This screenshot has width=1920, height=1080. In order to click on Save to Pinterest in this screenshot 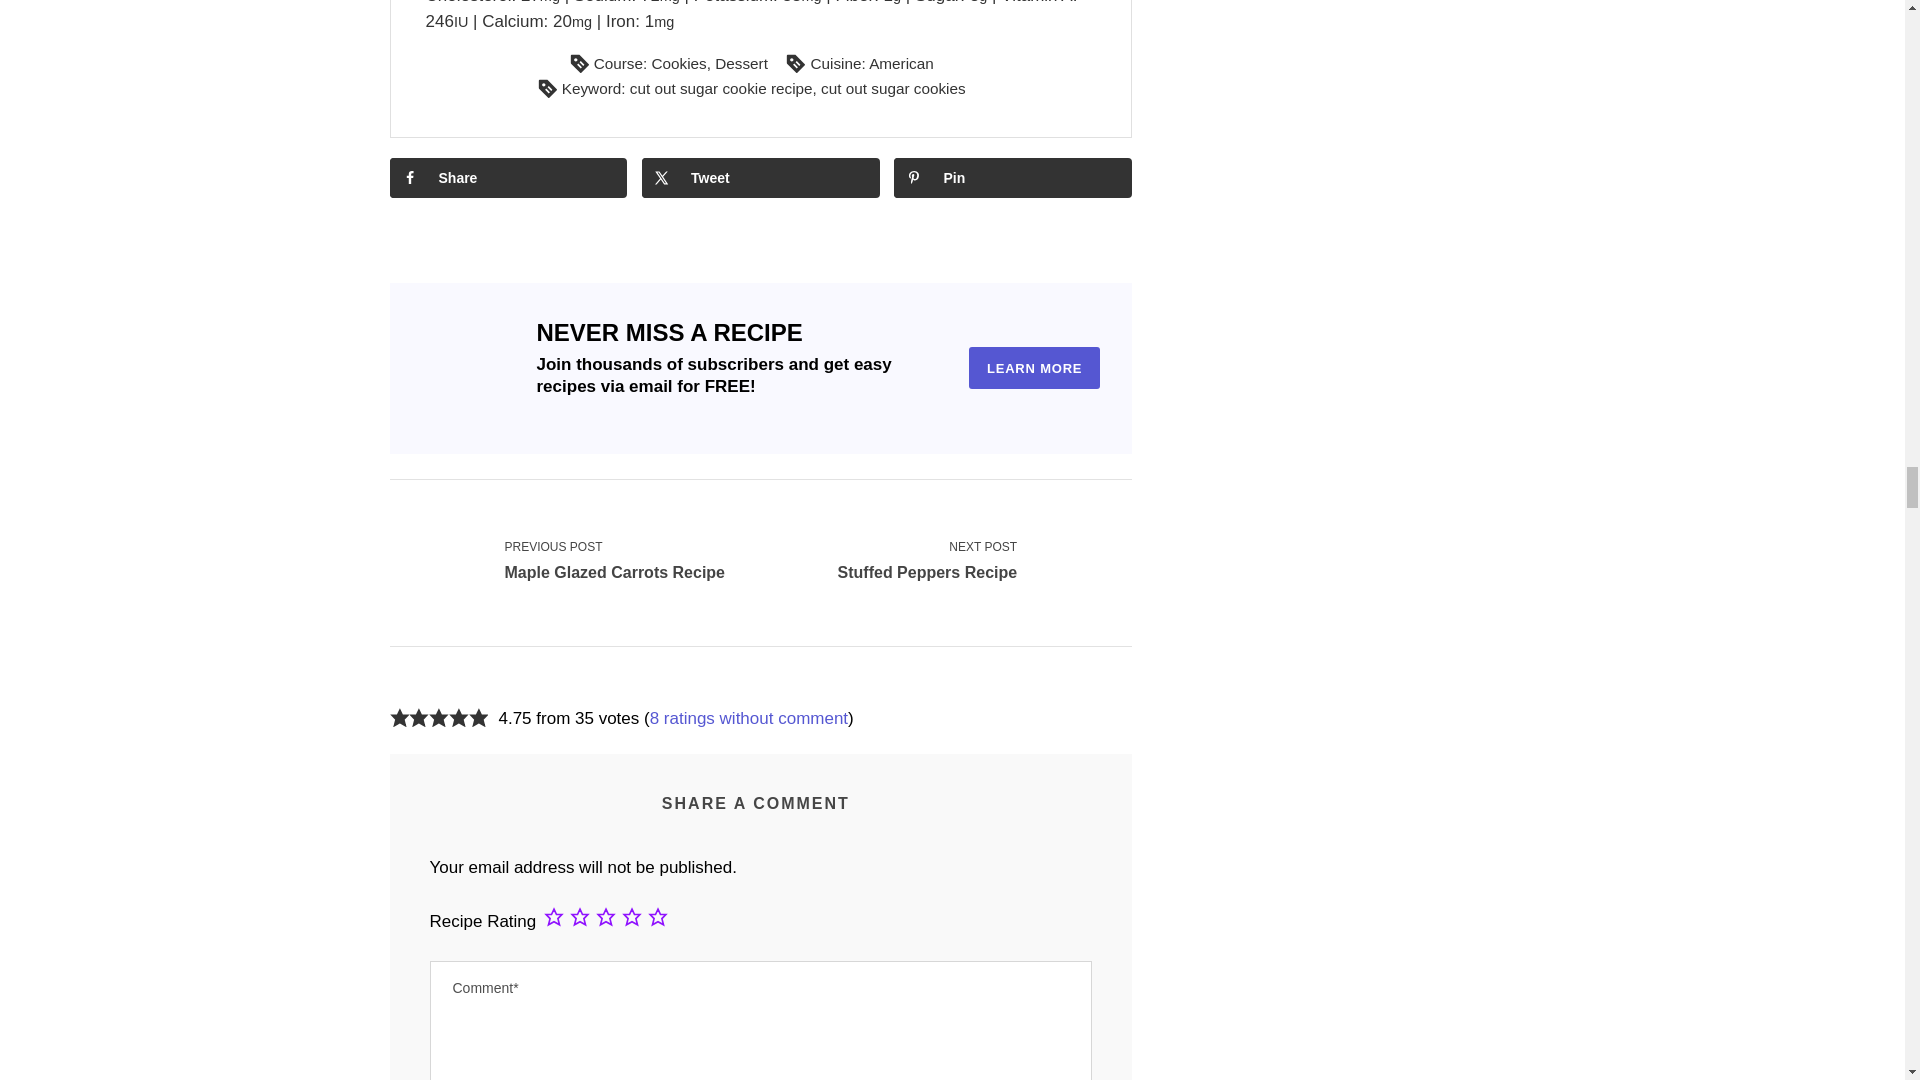, I will do `click(1013, 177)`.